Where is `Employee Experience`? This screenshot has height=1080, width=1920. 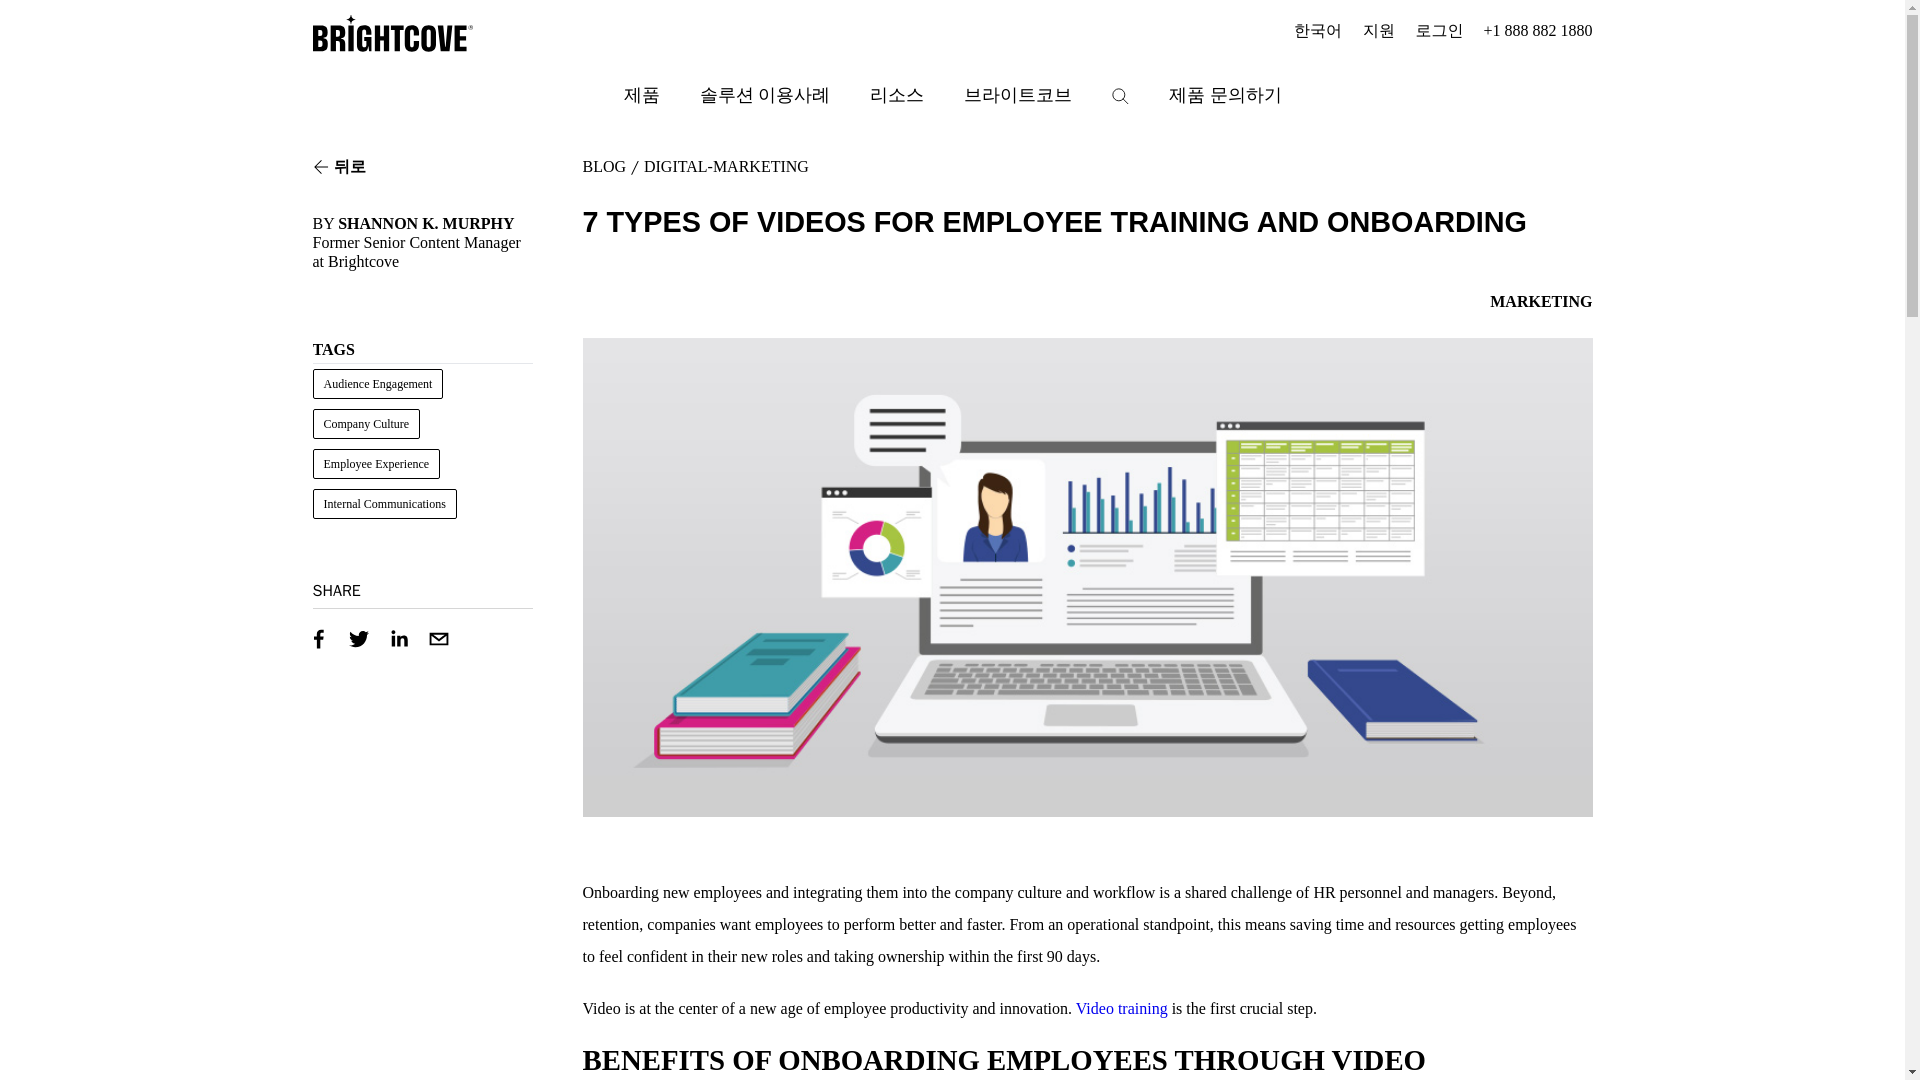 Employee Experience is located at coordinates (375, 464).